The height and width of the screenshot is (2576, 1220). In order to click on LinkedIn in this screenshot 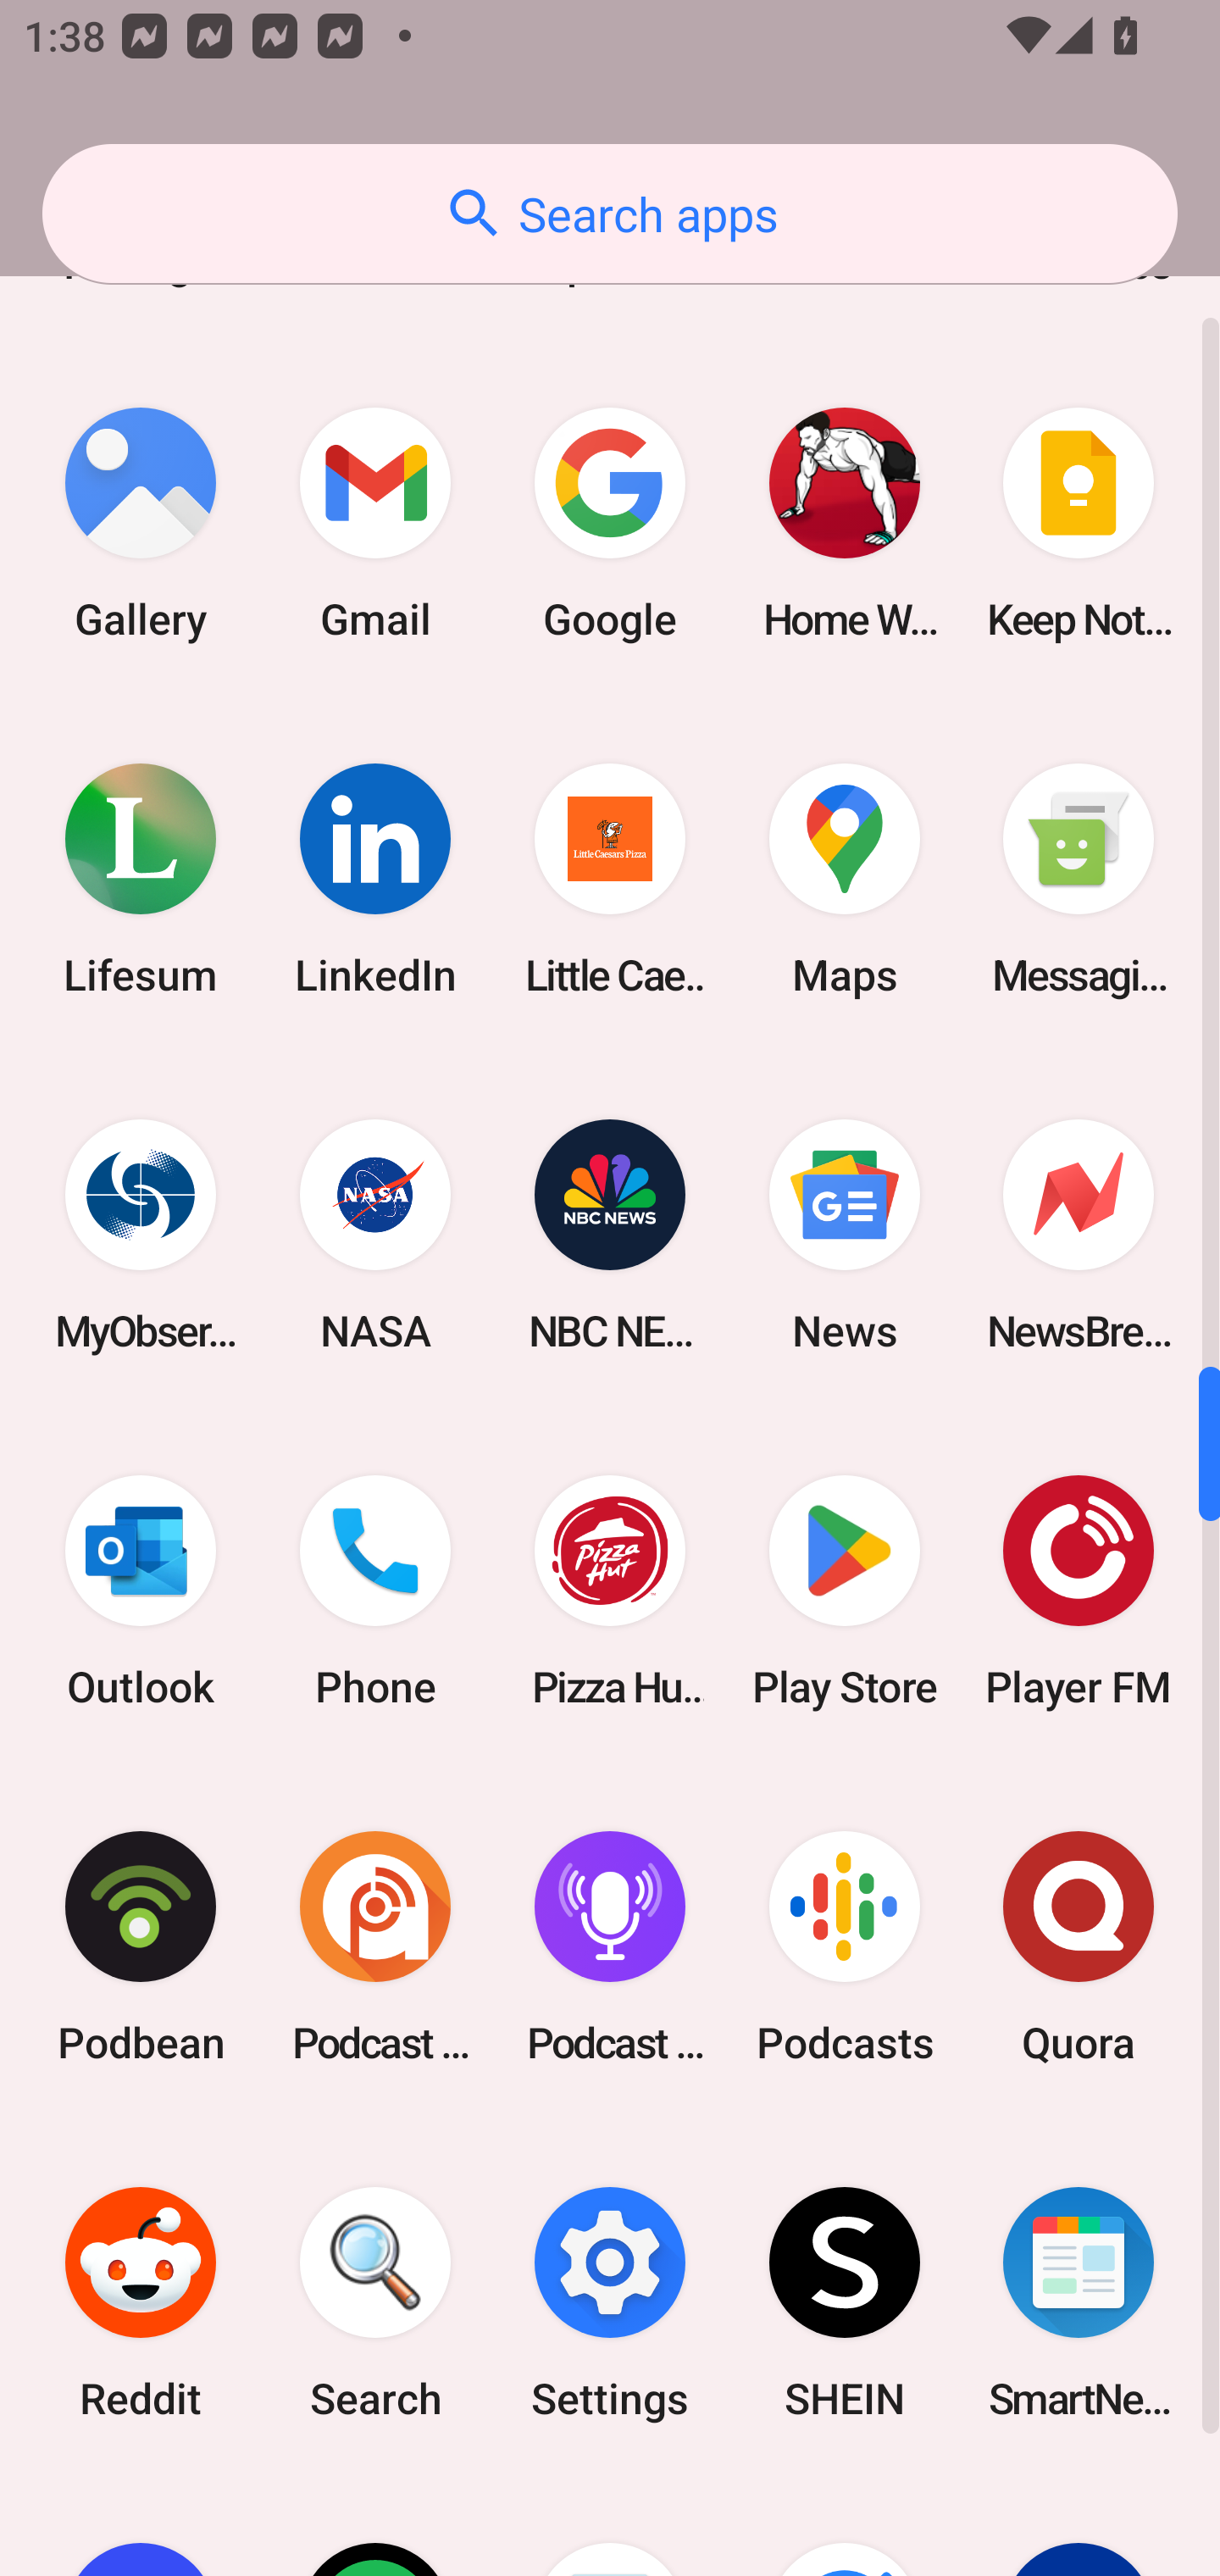, I will do `click(375, 880)`.